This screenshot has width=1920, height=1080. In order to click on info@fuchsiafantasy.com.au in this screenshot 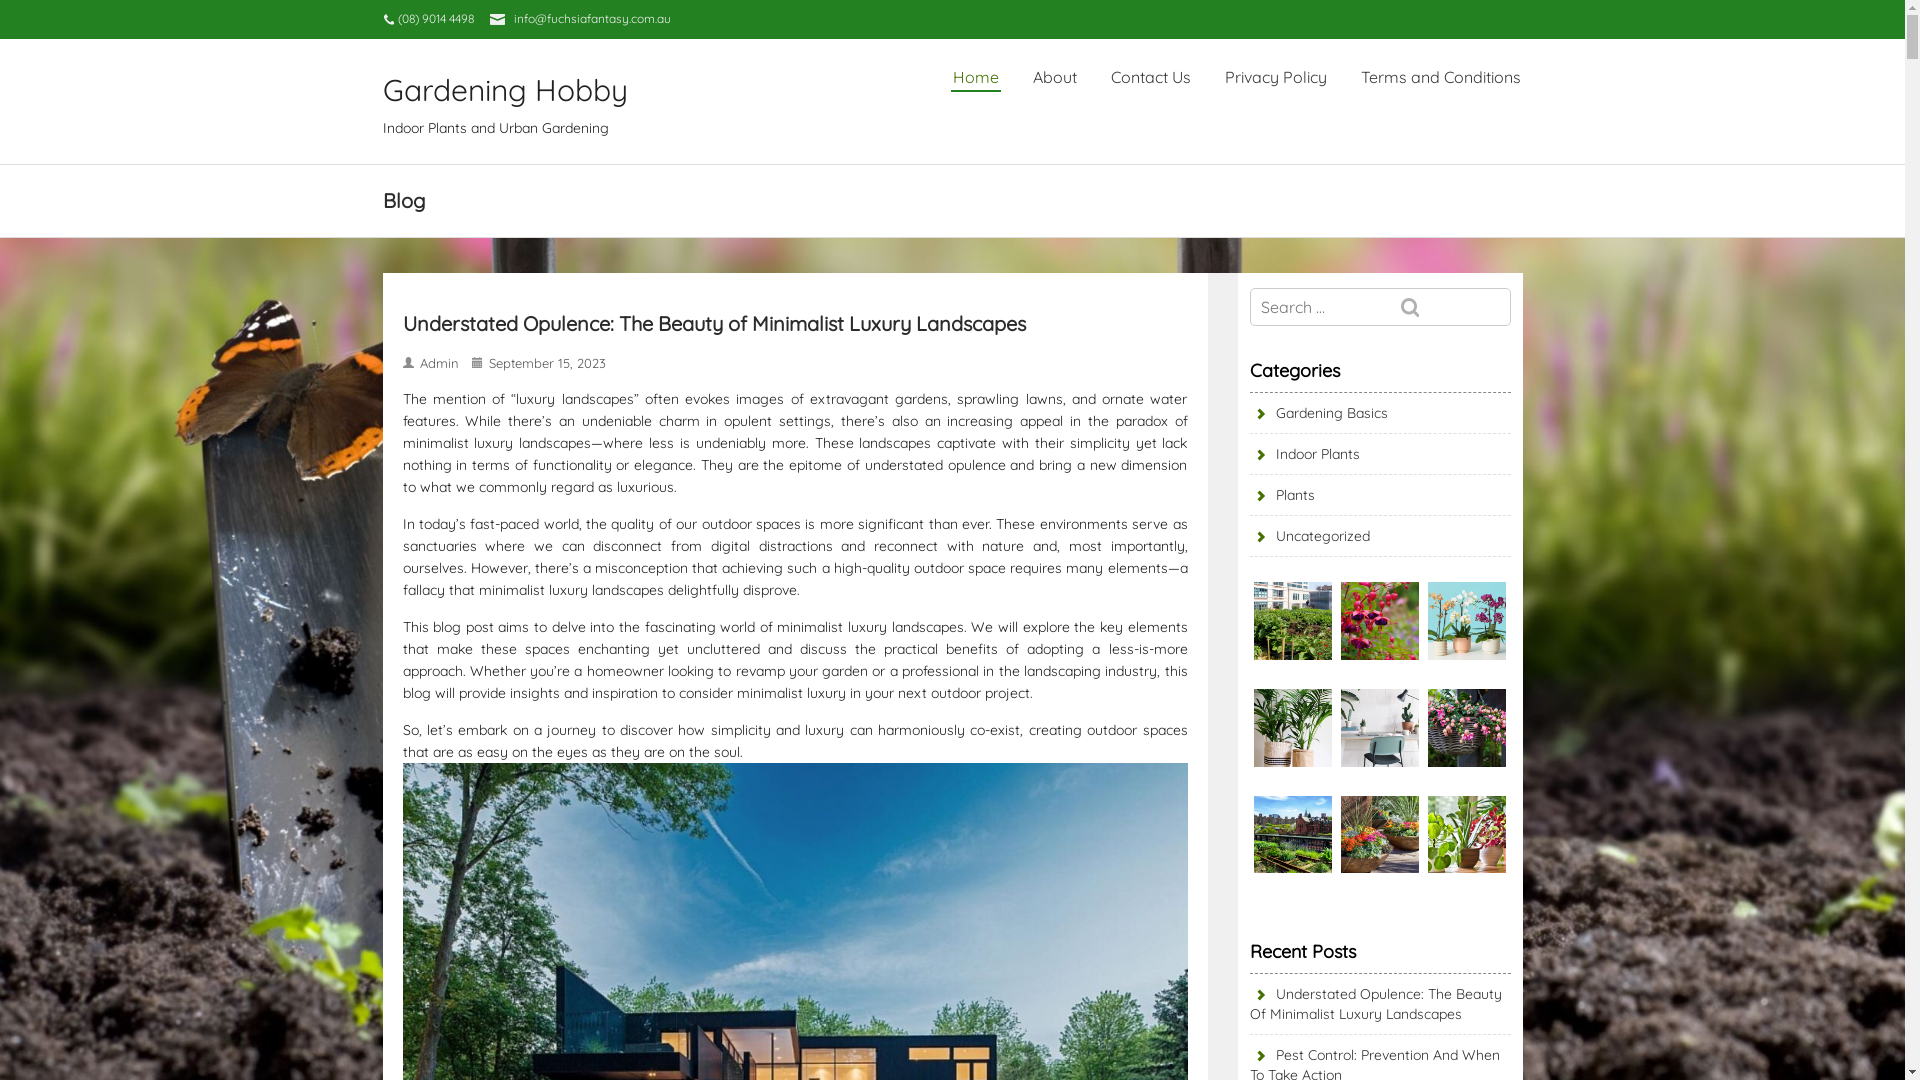, I will do `click(592, 18)`.